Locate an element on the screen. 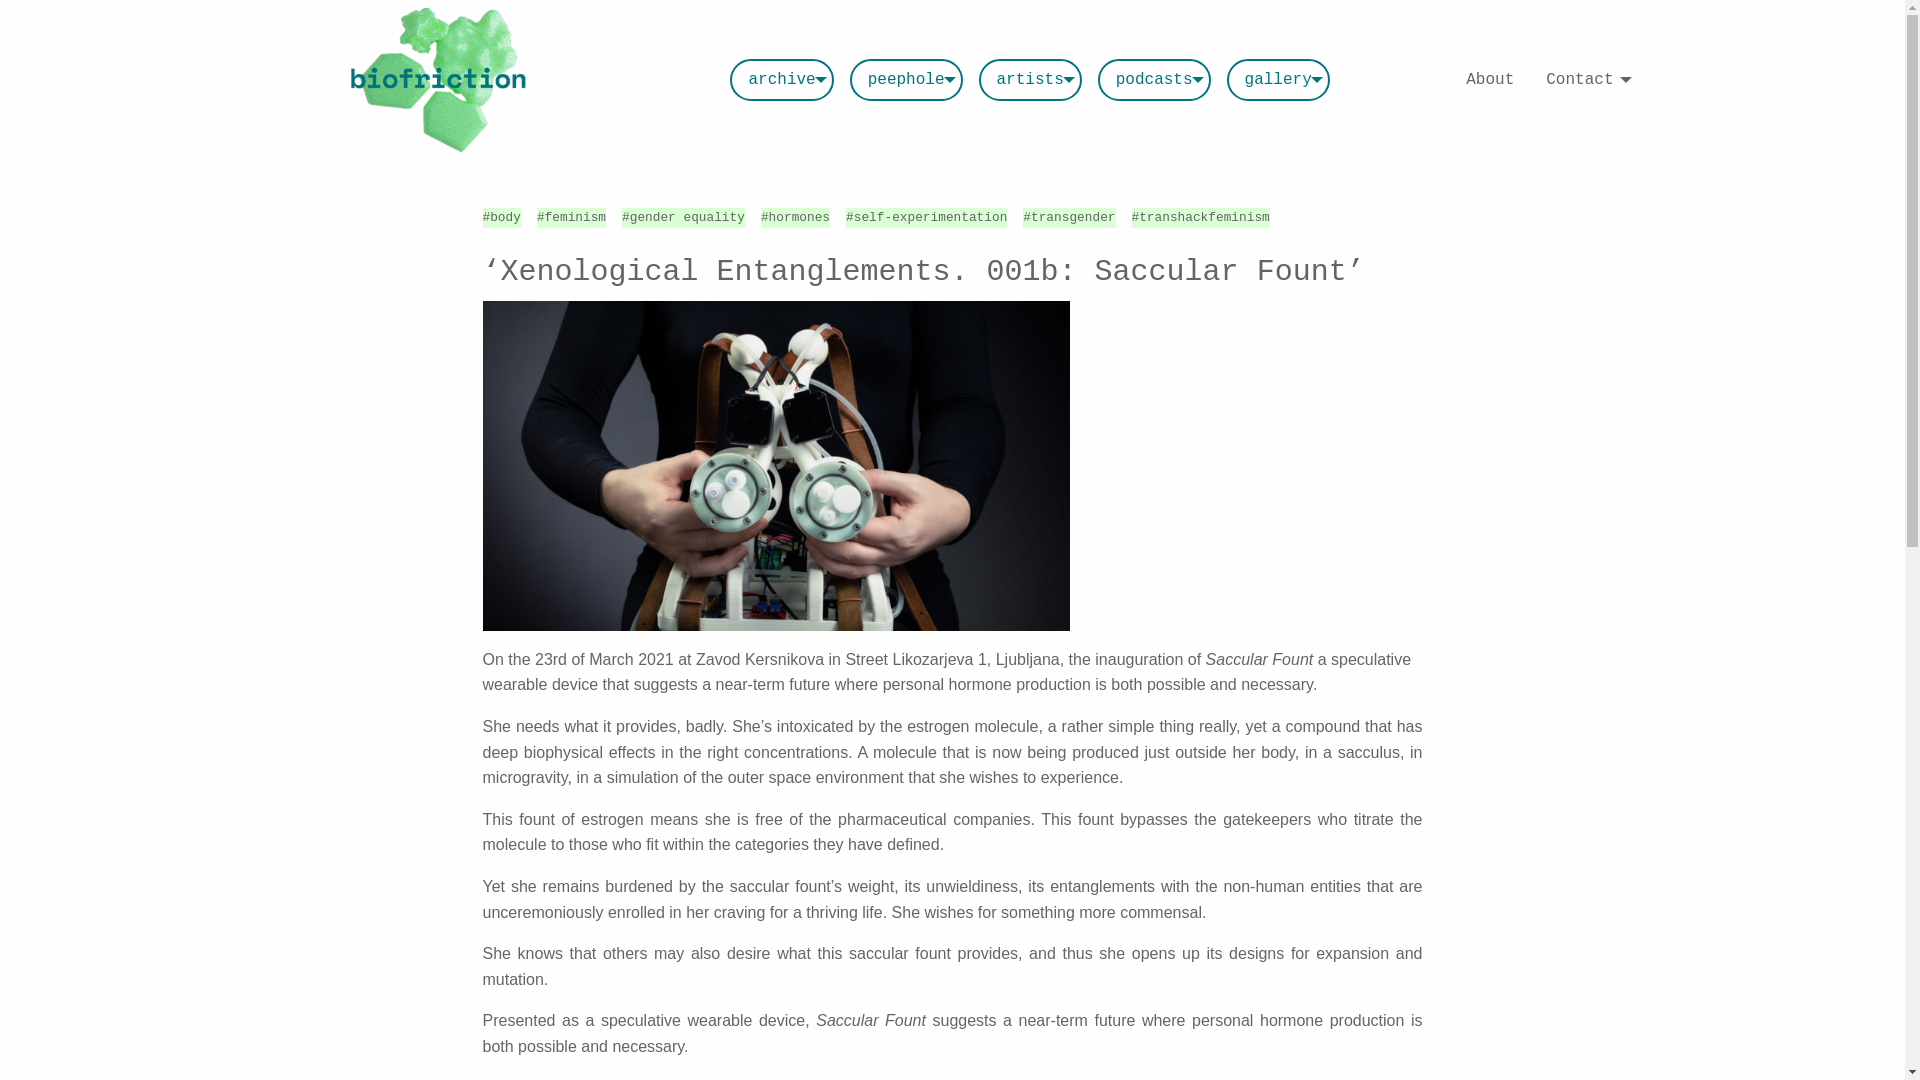  archive is located at coordinates (781, 80).